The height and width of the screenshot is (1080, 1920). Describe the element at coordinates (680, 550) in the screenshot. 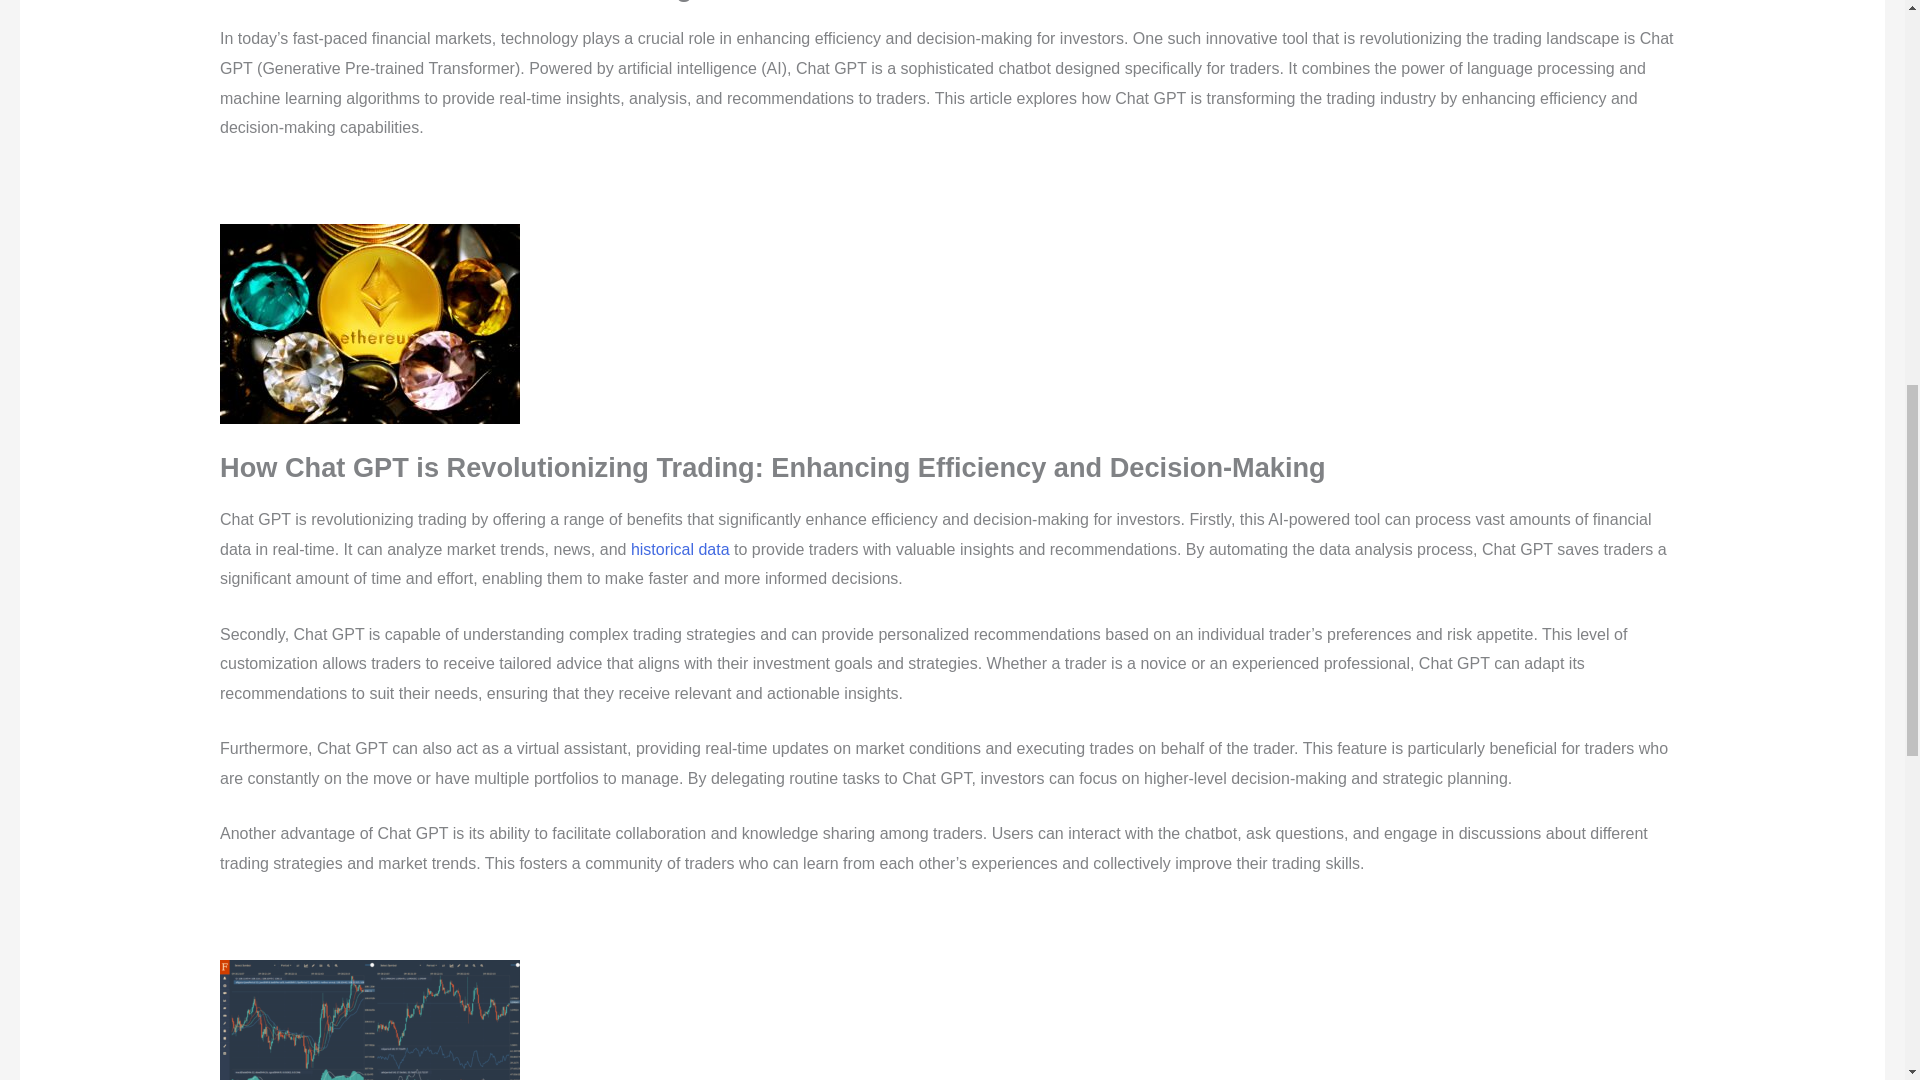

I see `historical data` at that location.